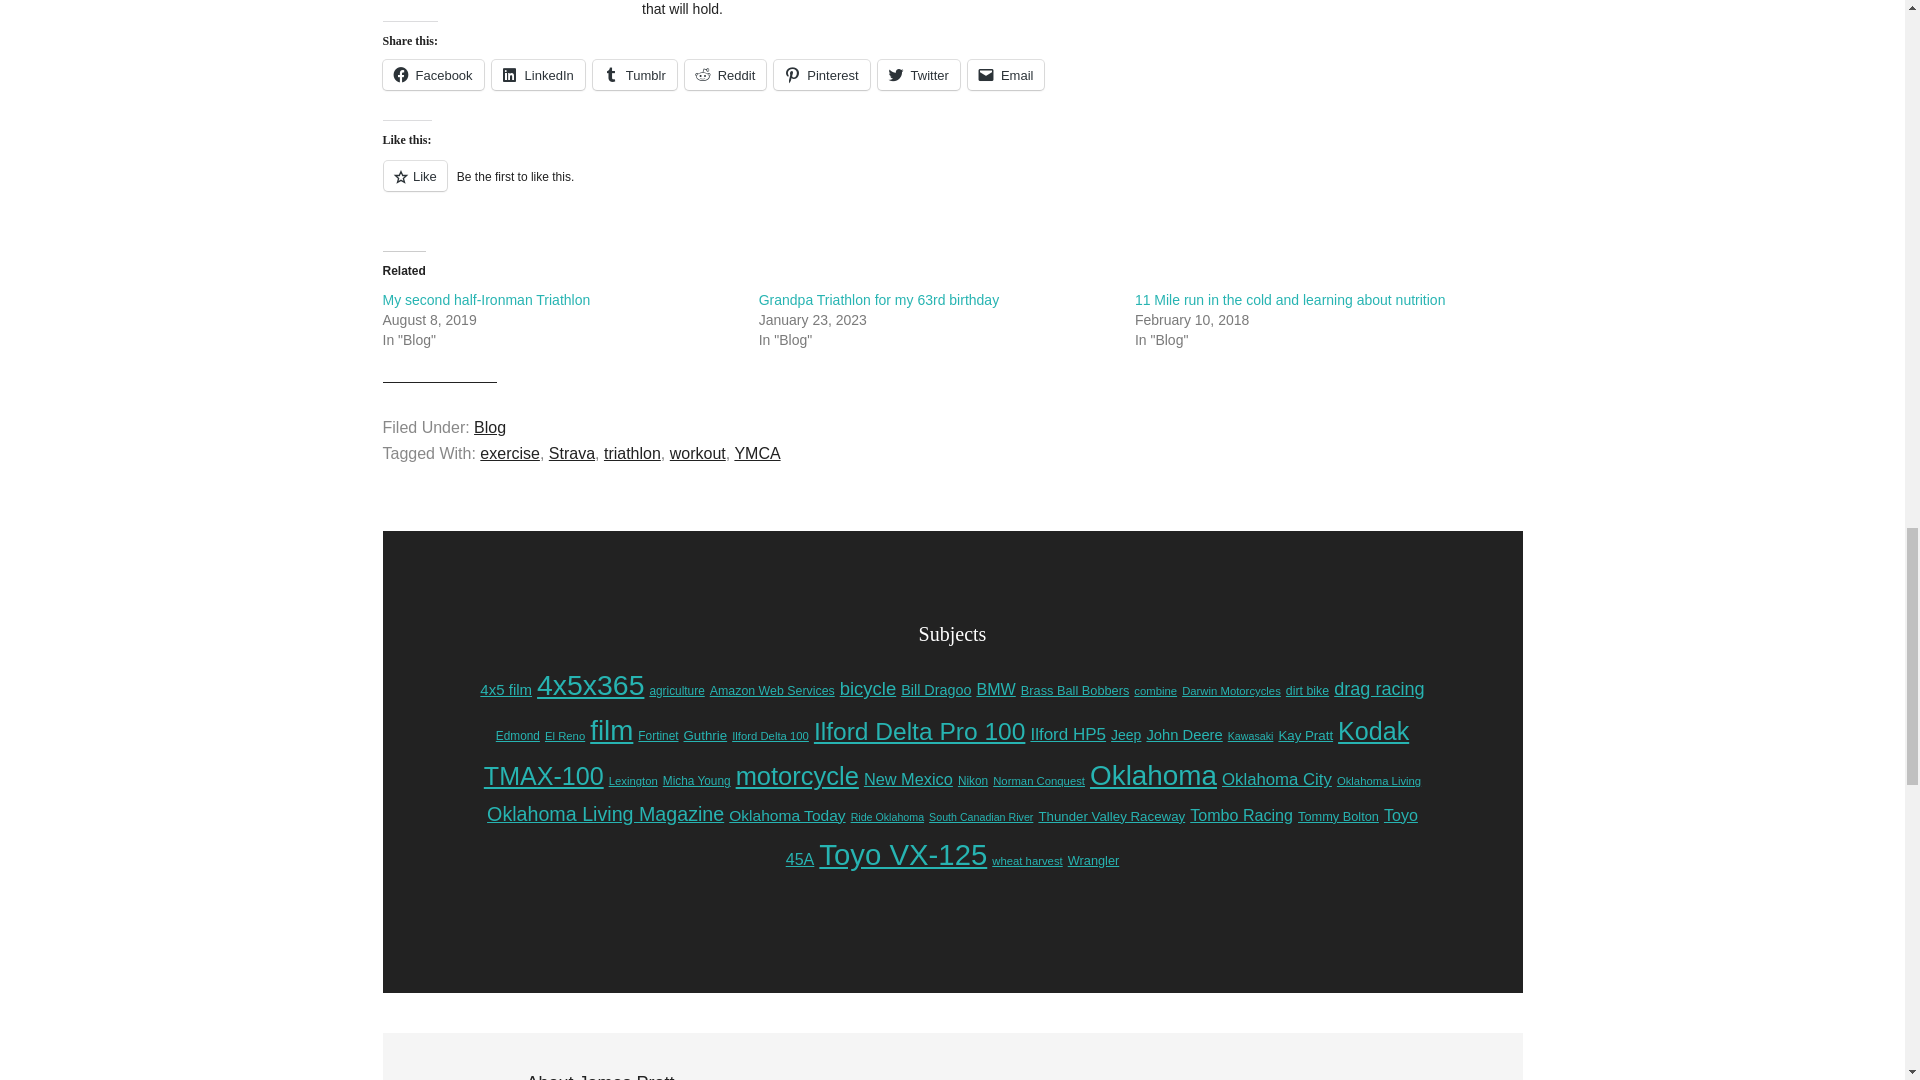 Image resolution: width=1920 pixels, height=1080 pixels. Describe the element at coordinates (538, 74) in the screenshot. I see `LinkedIn` at that location.